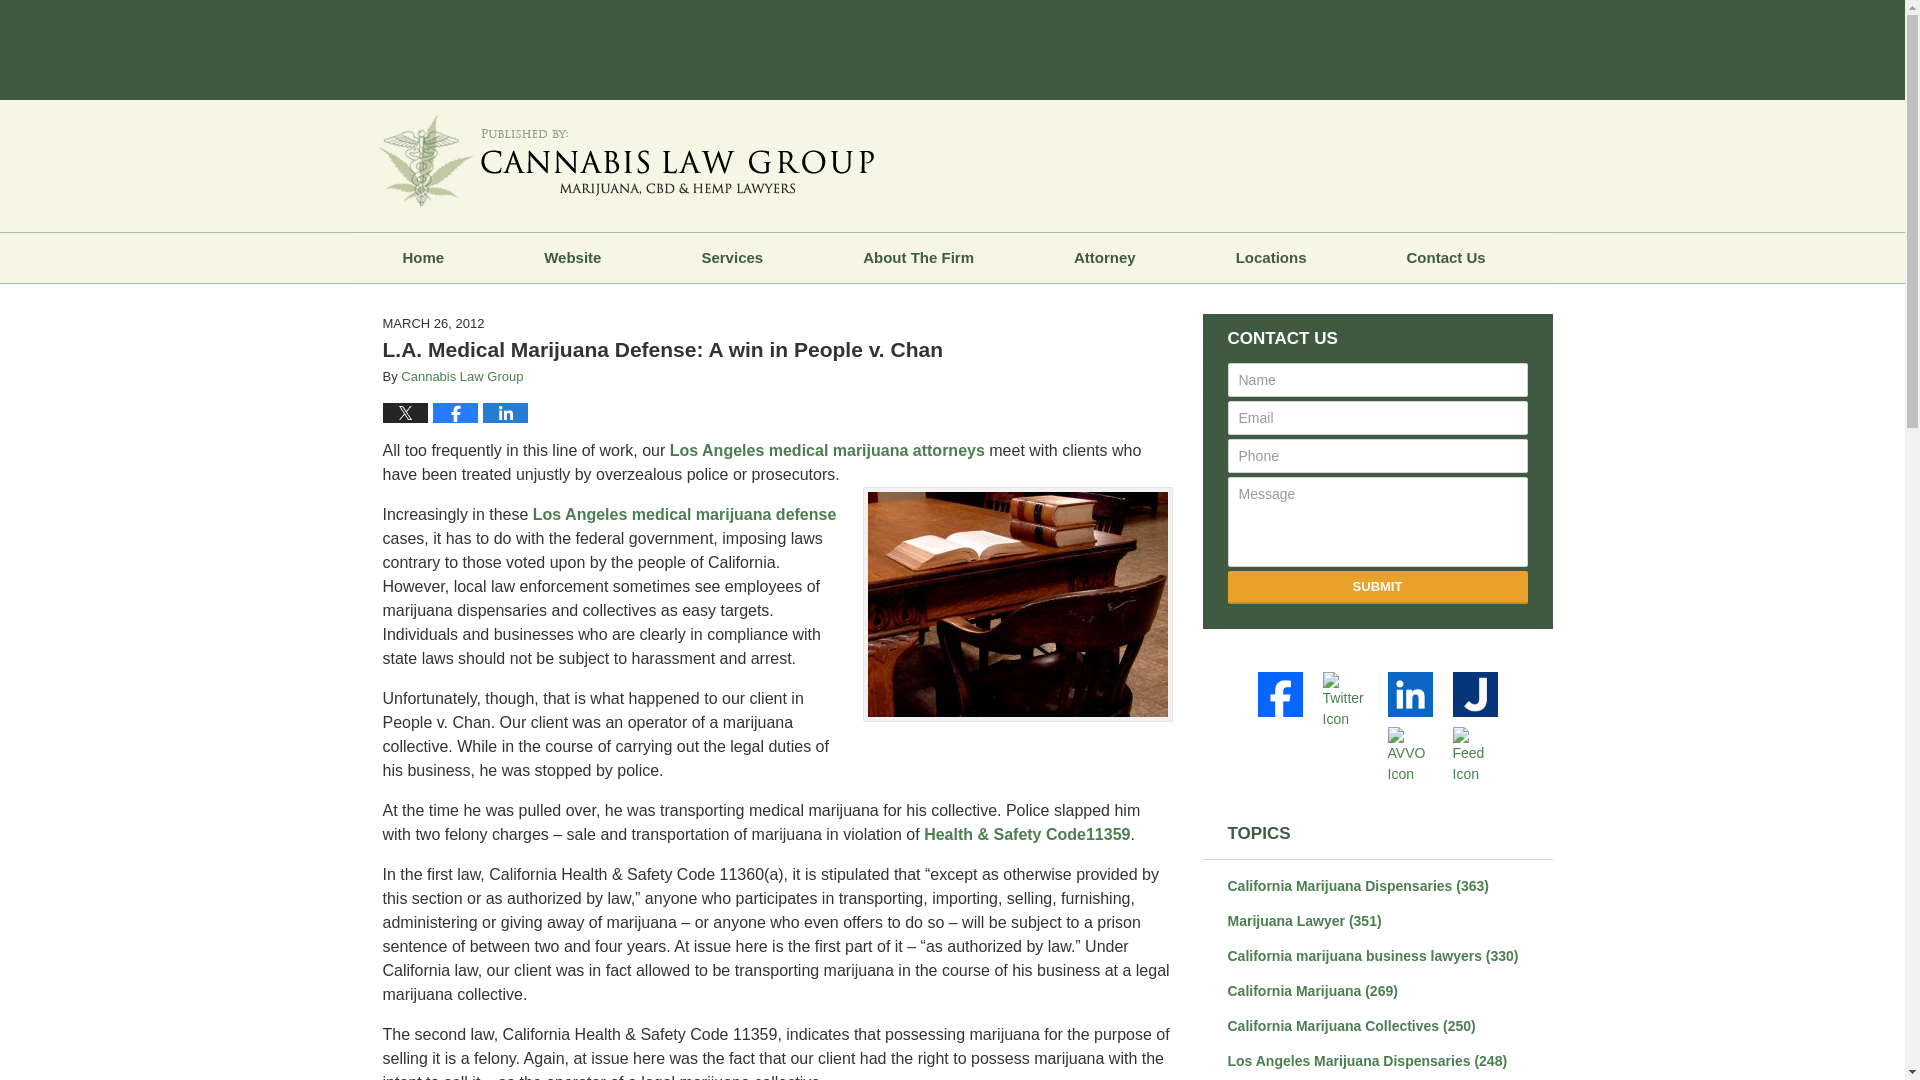  What do you see at coordinates (1477, 756) in the screenshot?
I see `Feed` at bounding box center [1477, 756].